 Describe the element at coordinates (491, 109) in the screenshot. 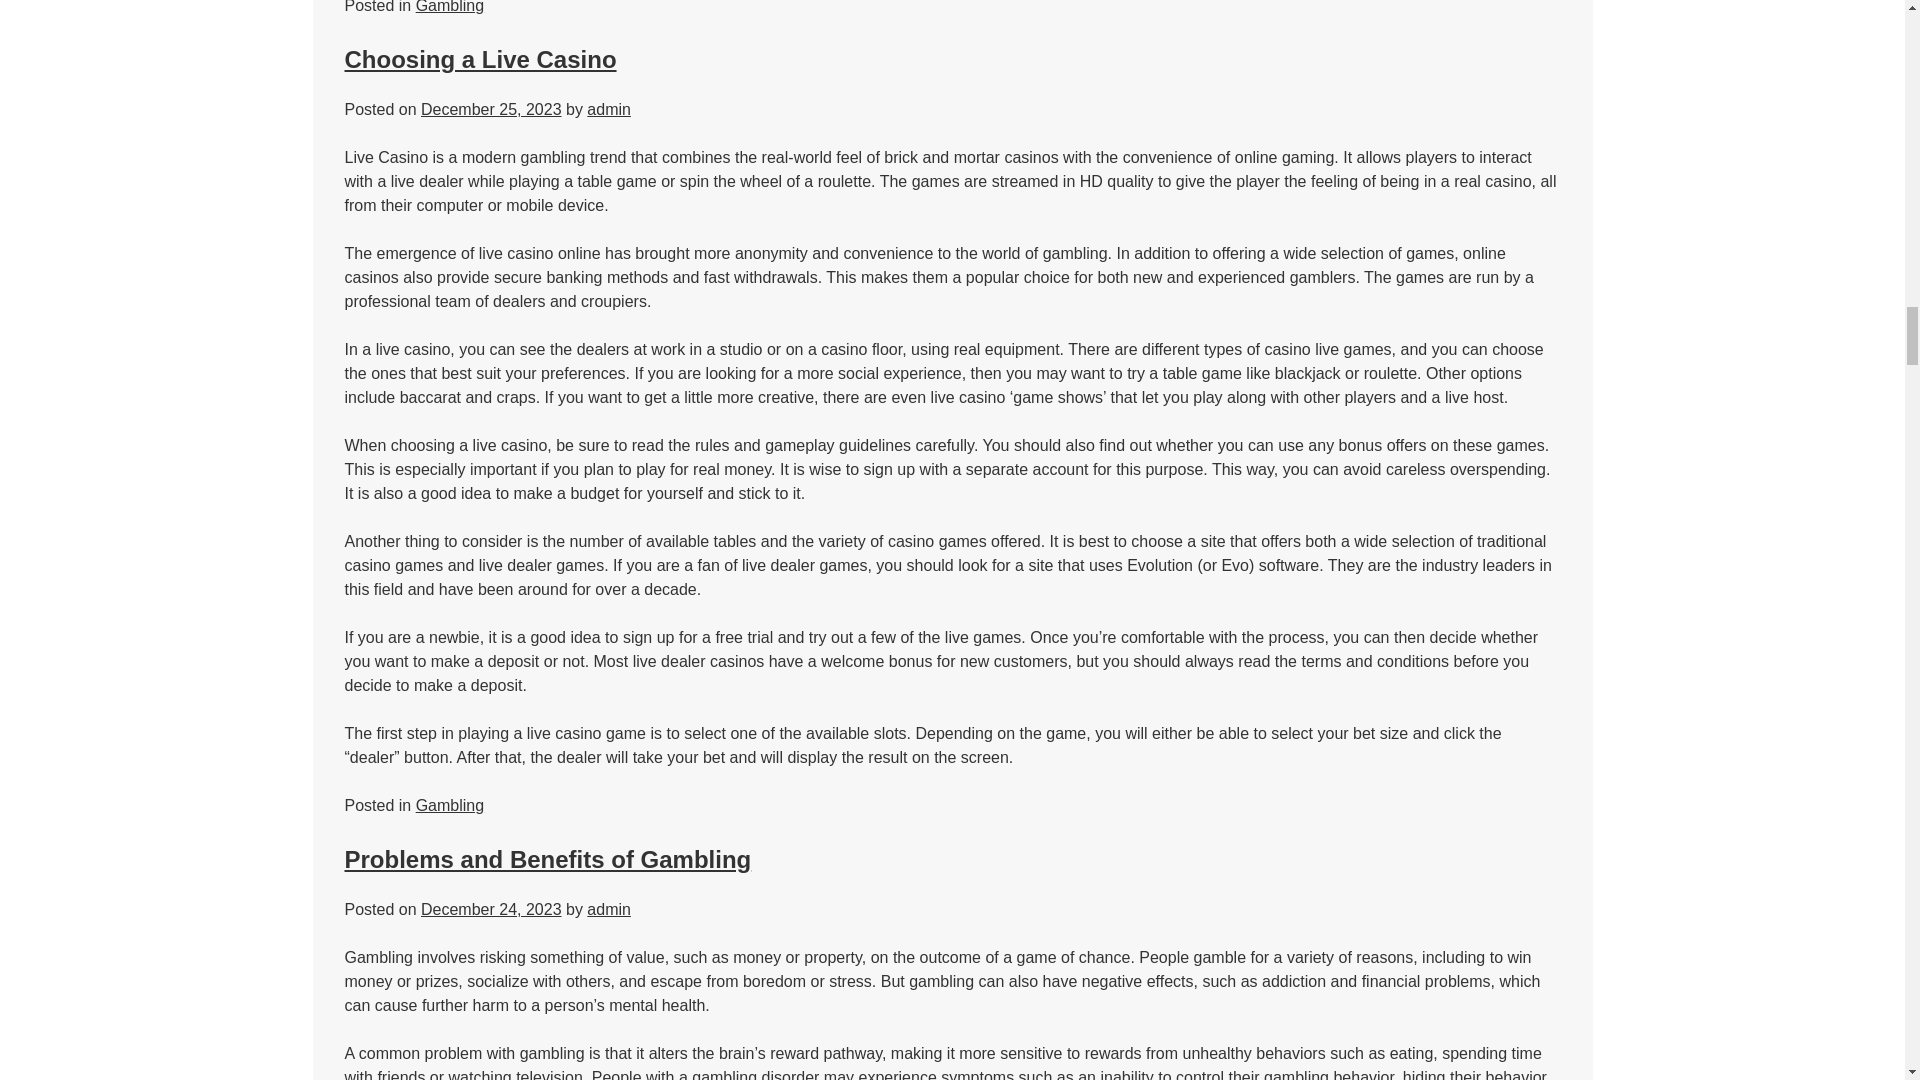

I see `December 25, 2023` at that location.